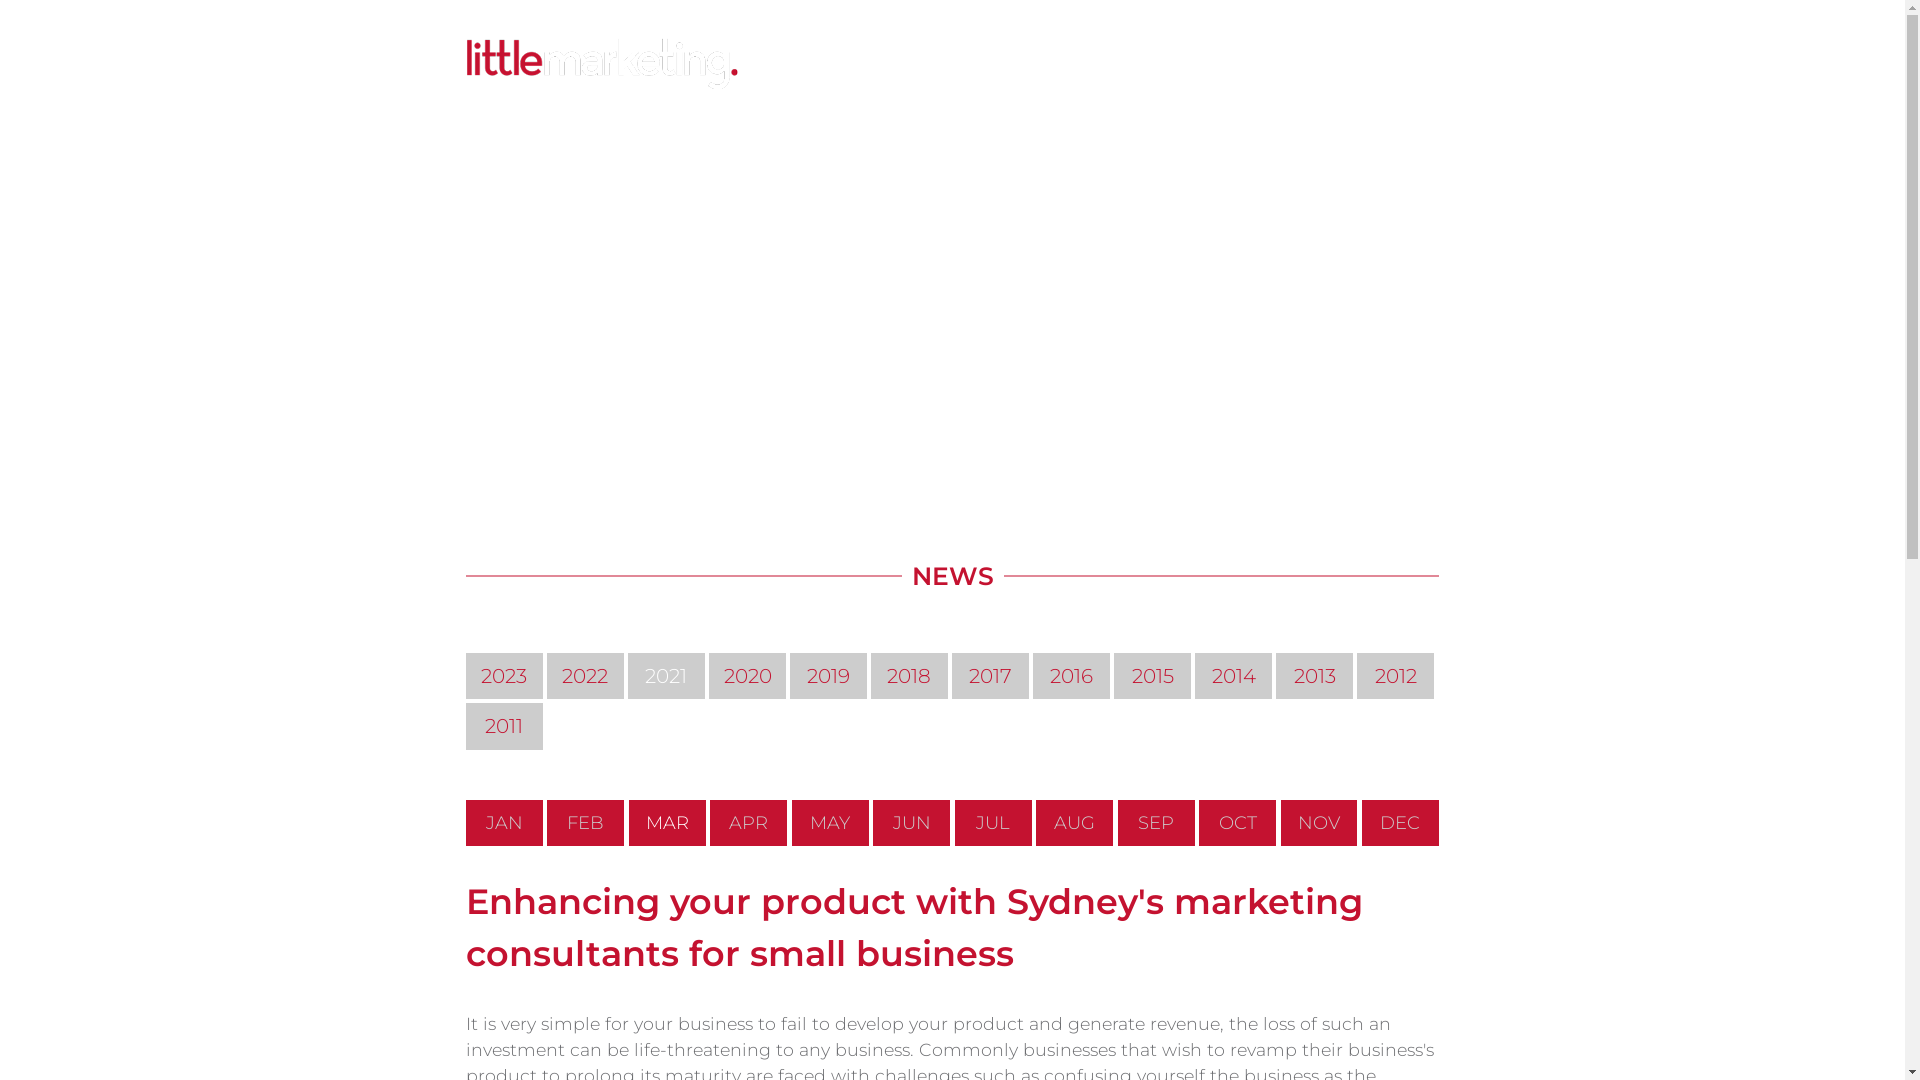 The width and height of the screenshot is (1920, 1080). I want to click on JAN, so click(504, 823).